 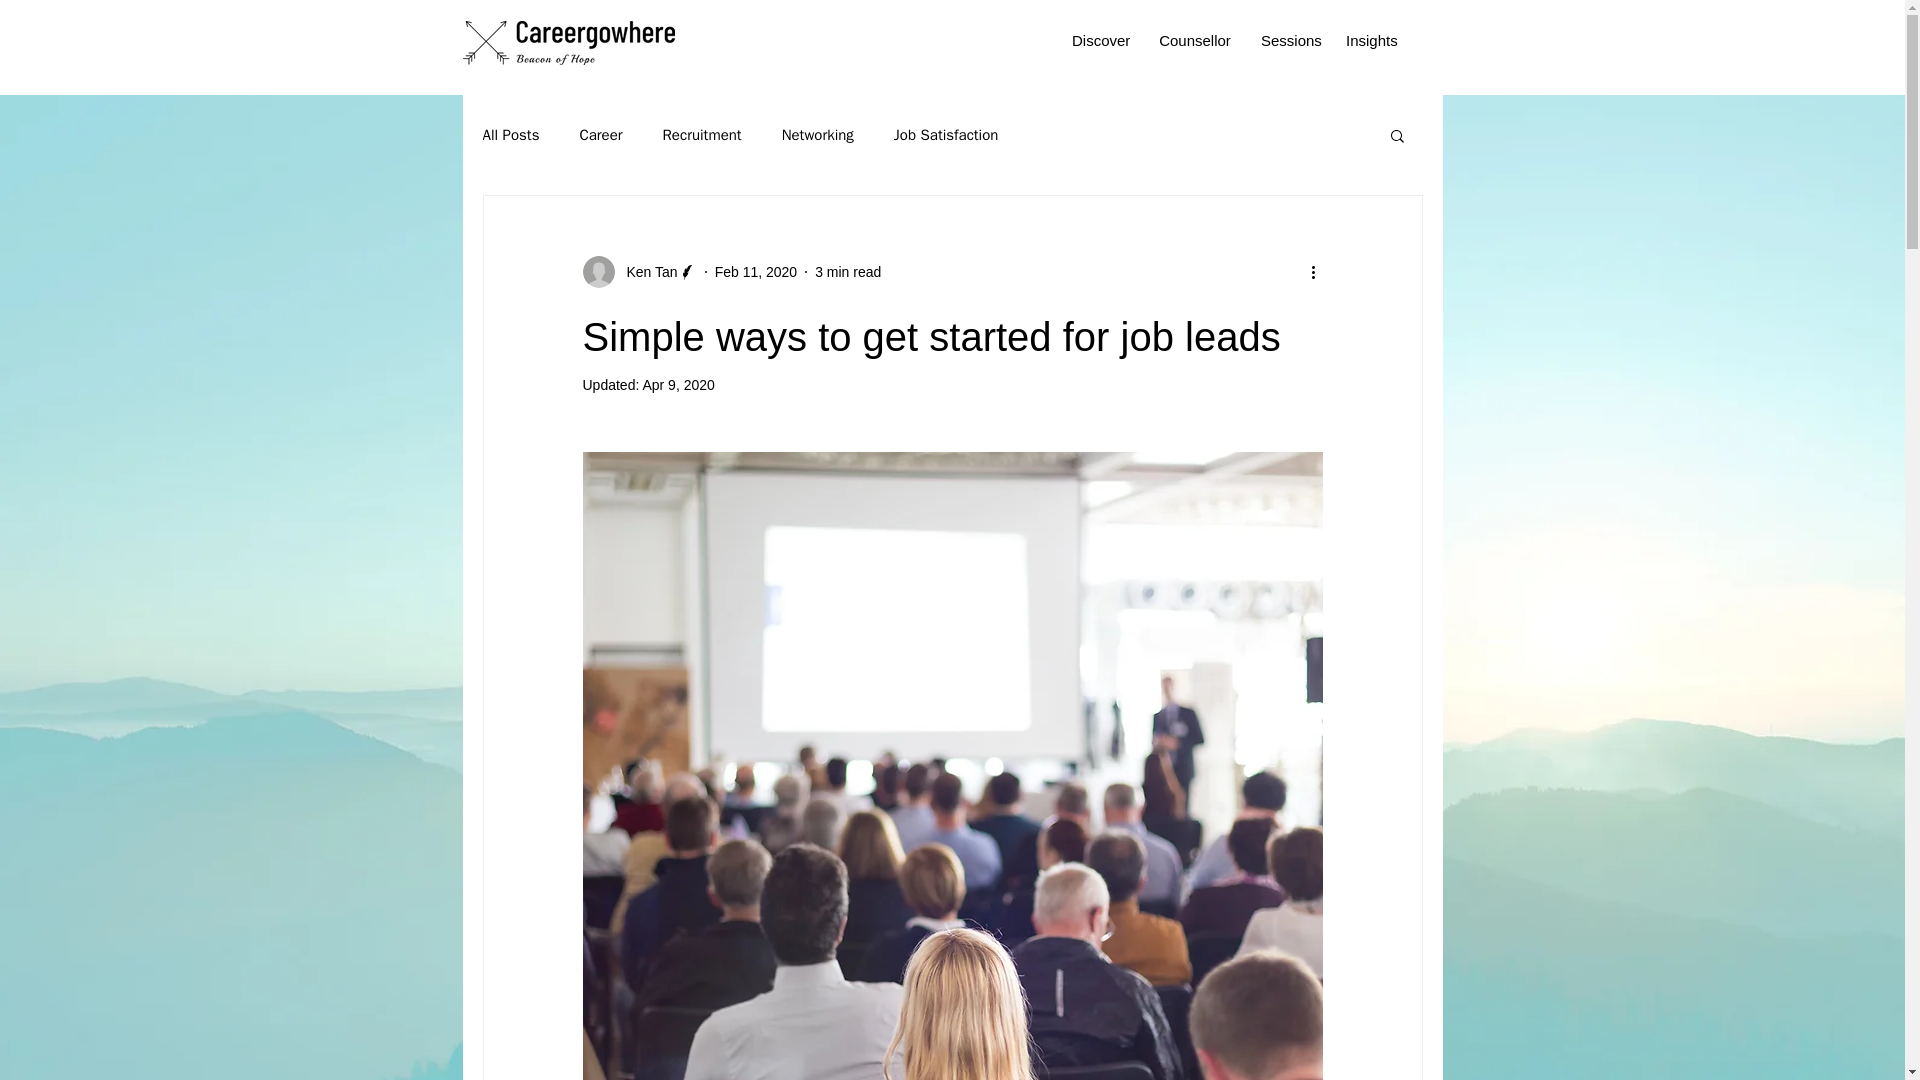 What do you see at coordinates (638, 272) in the screenshot?
I see `Ken Tan` at bounding box center [638, 272].